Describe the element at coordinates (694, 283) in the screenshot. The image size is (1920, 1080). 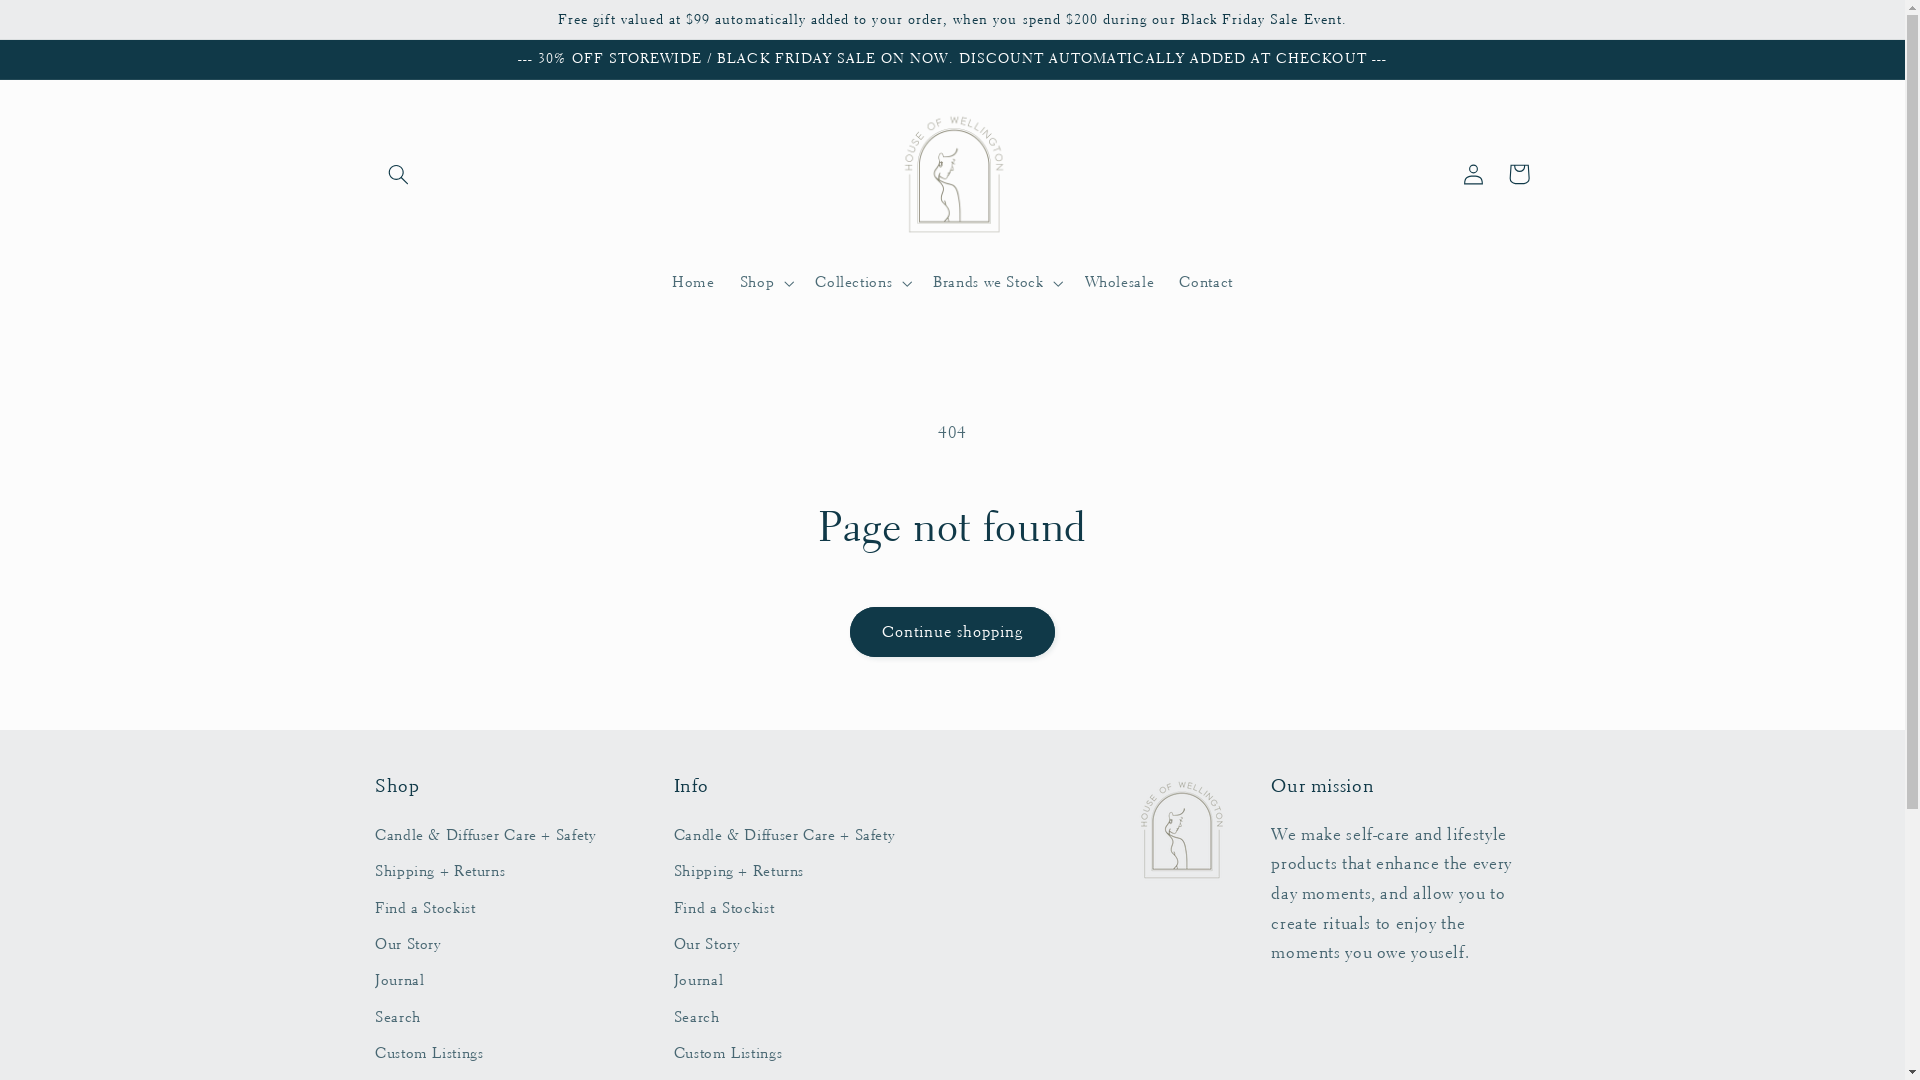
I see `Home` at that location.